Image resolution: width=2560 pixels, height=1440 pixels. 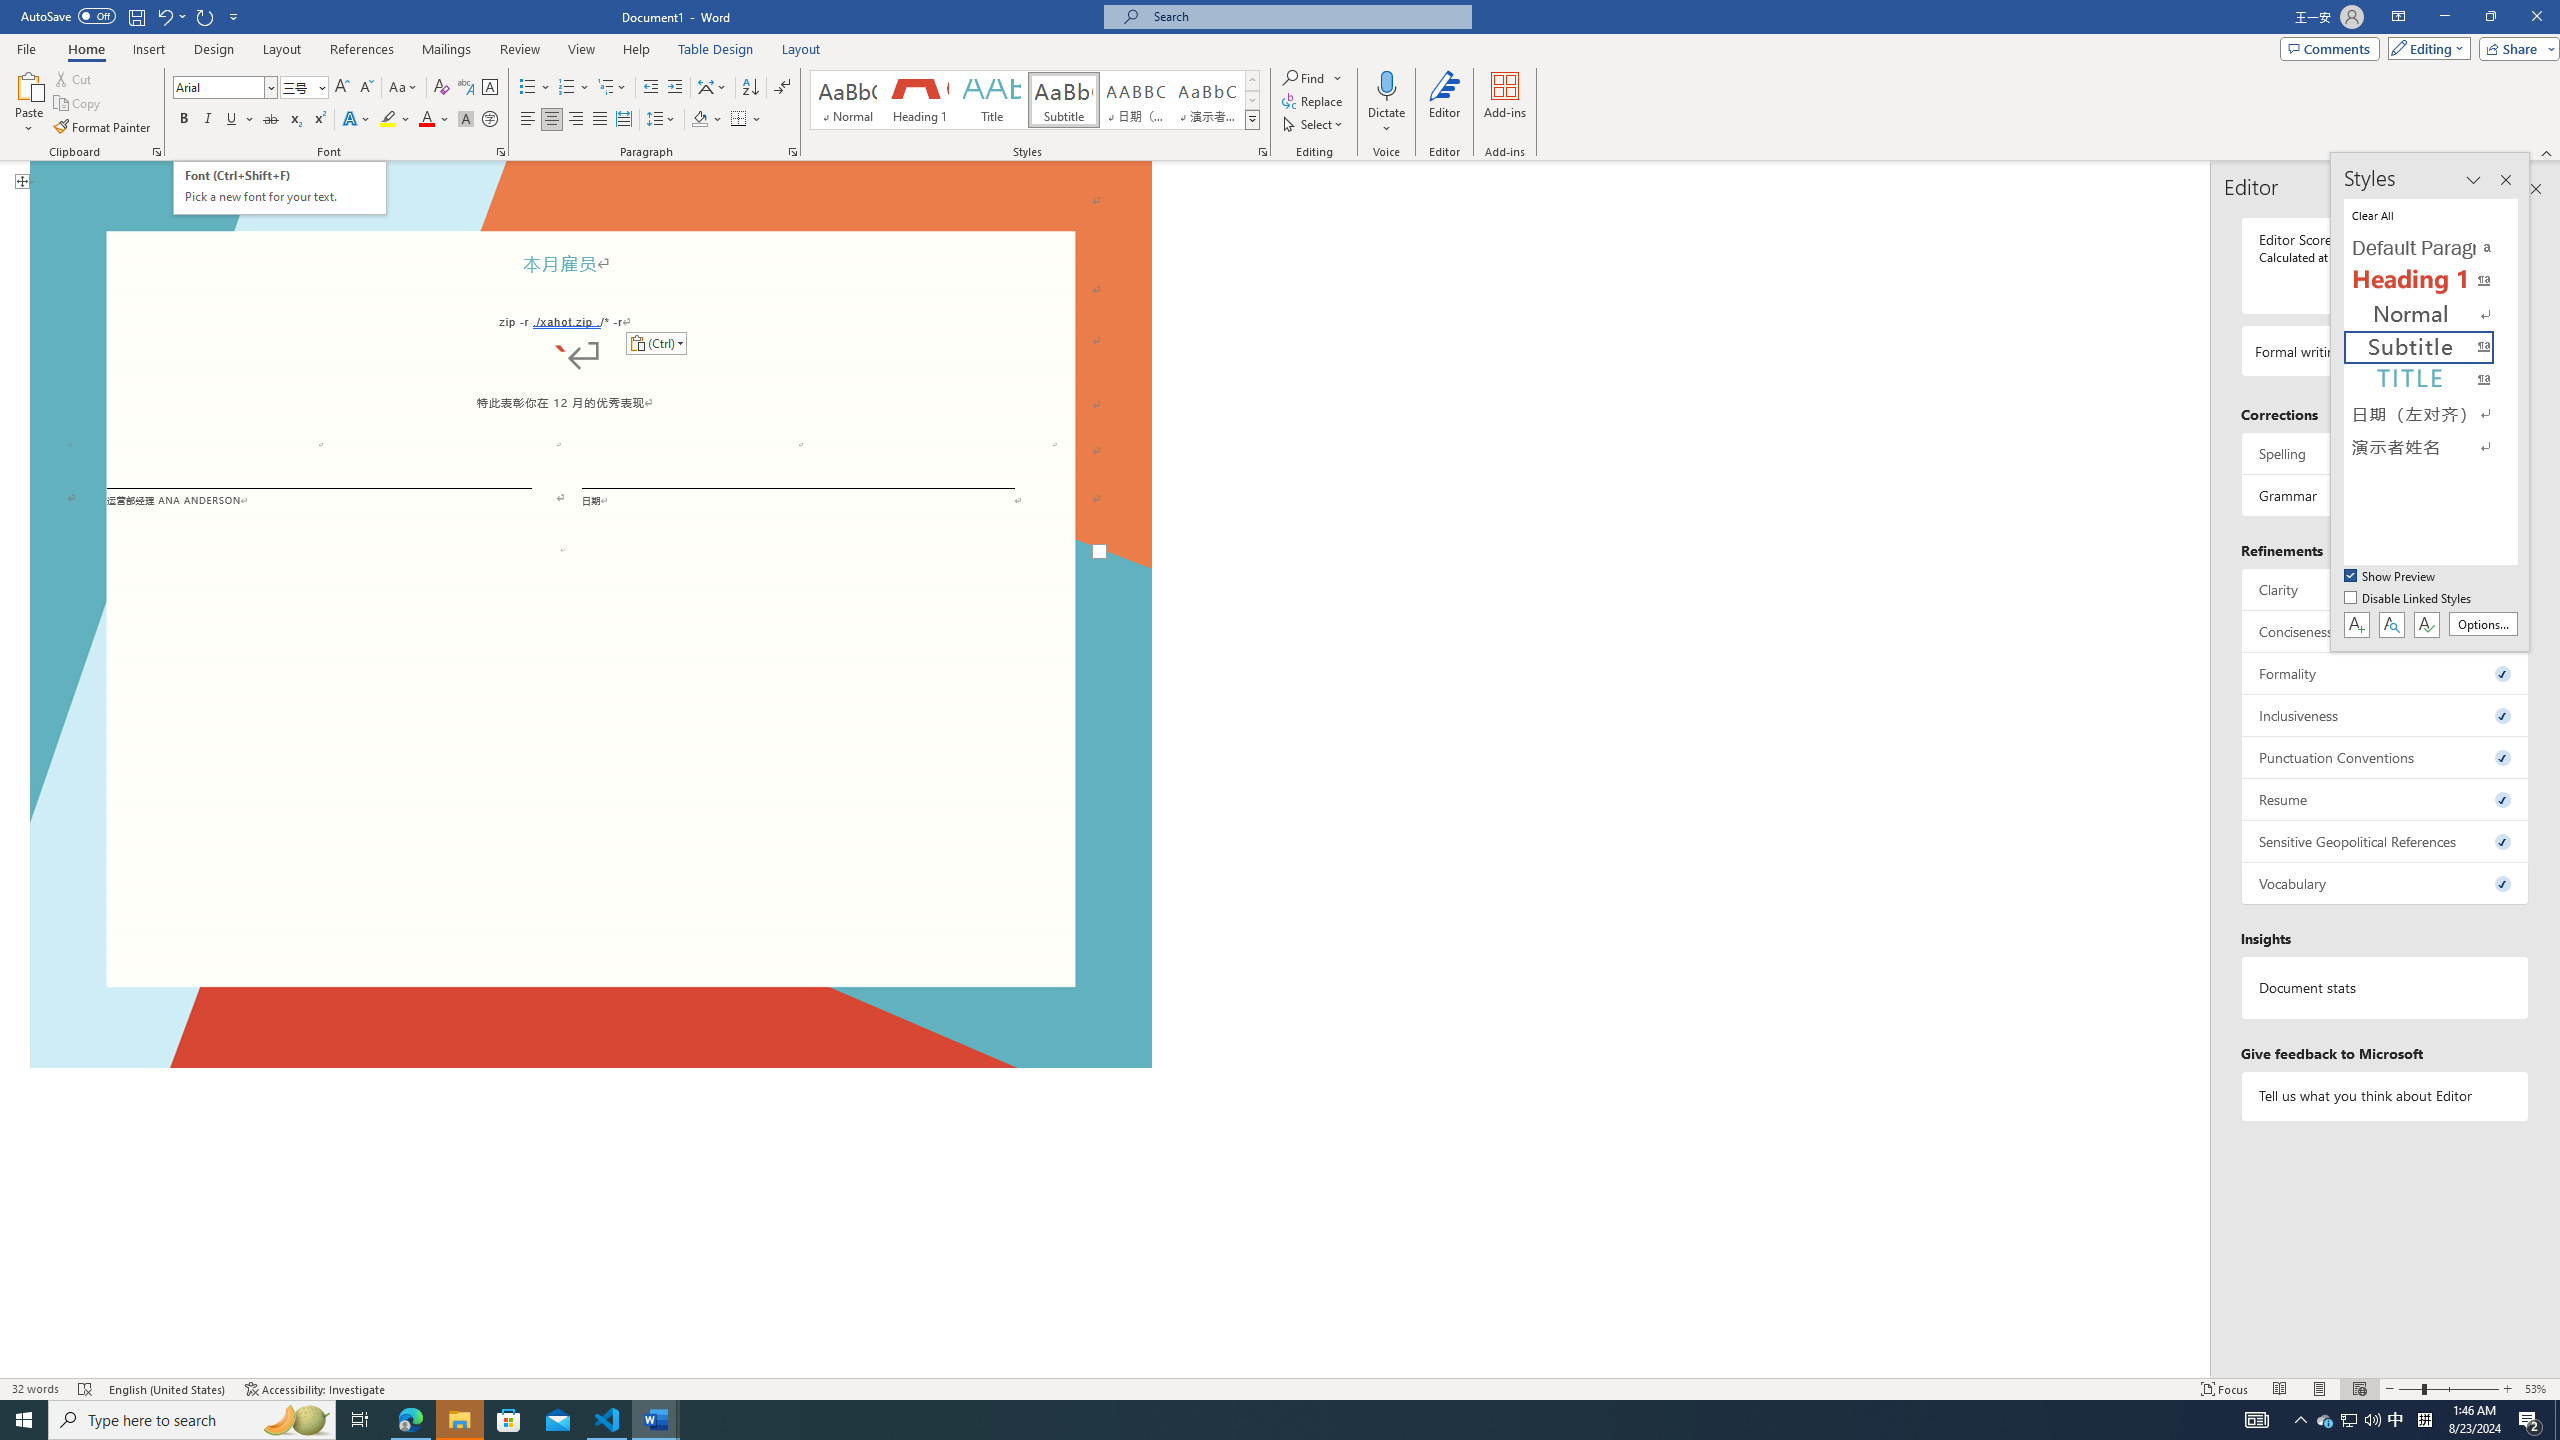 What do you see at coordinates (36, 1389) in the screenshot?
I see `Word Count 32 words` at bounding box center [36, 1389].